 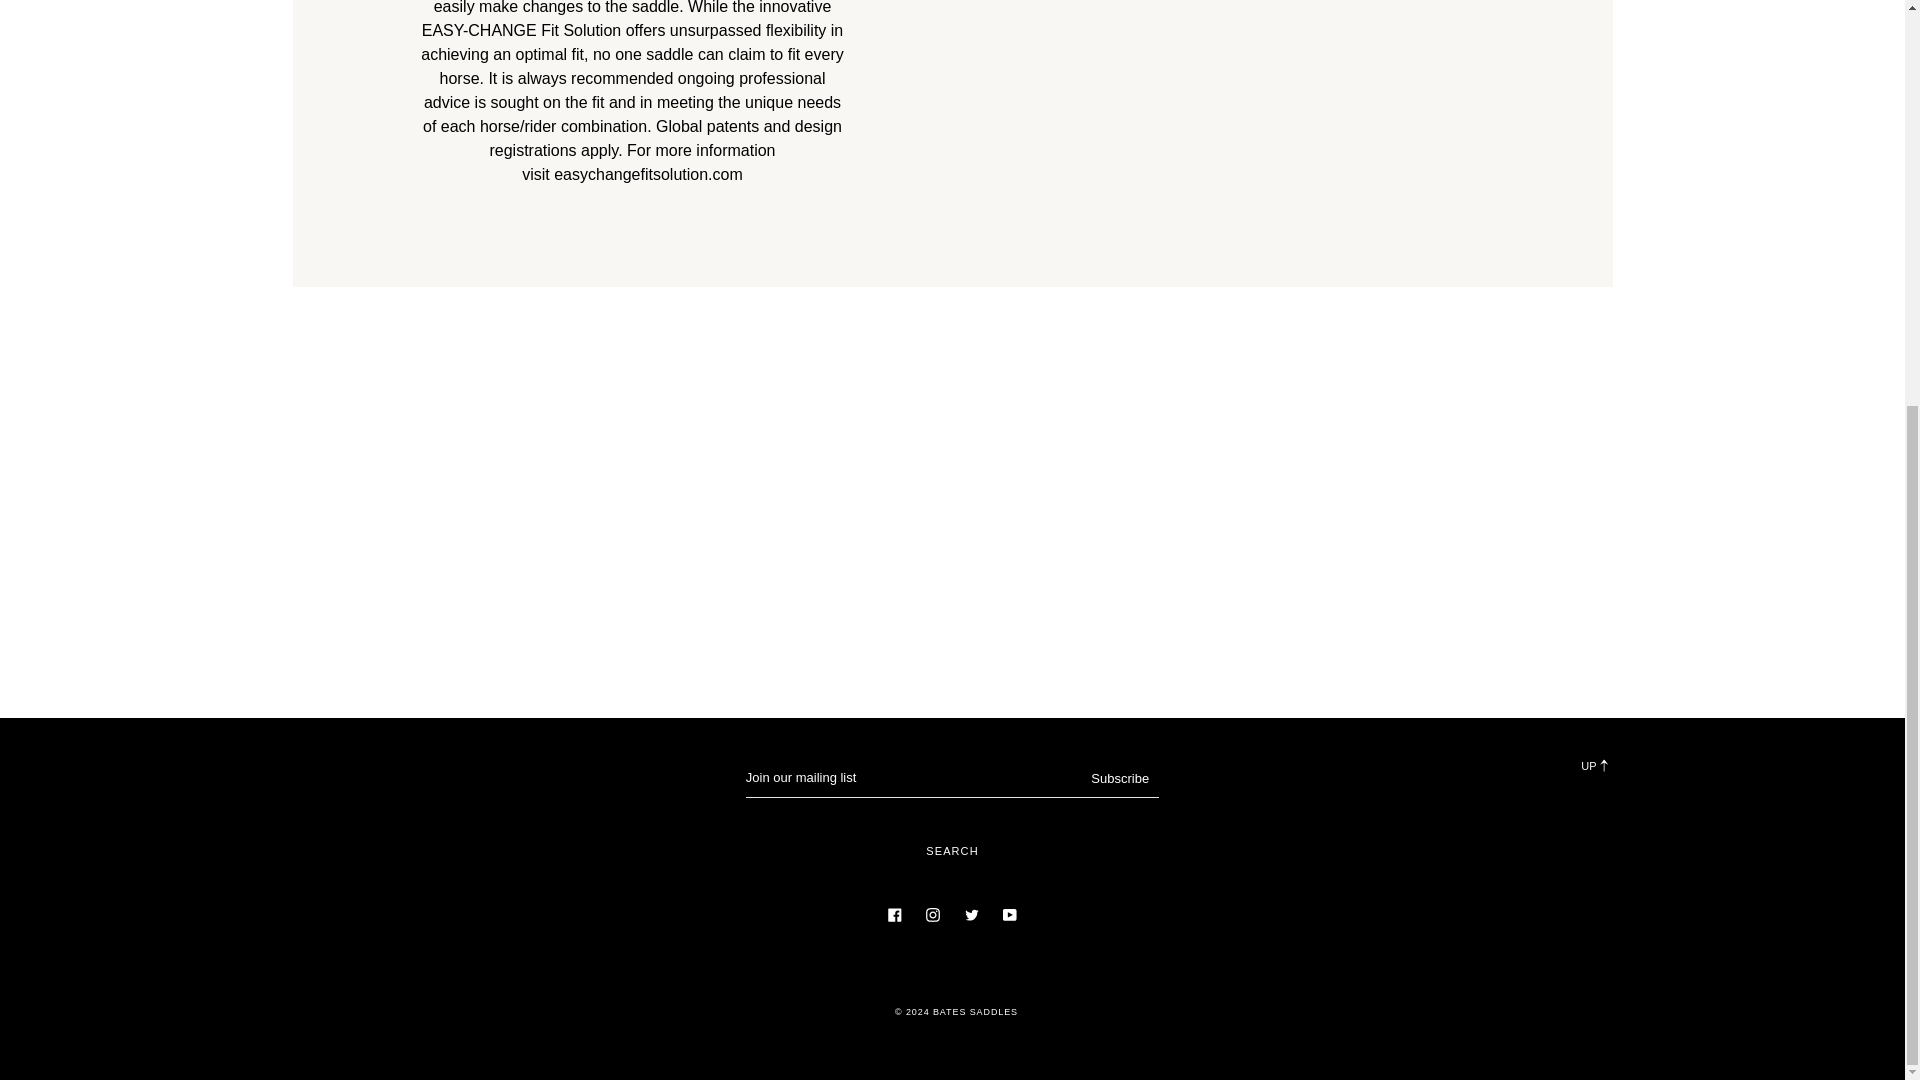 I want to click on UP, so click(x=1405, y=766).